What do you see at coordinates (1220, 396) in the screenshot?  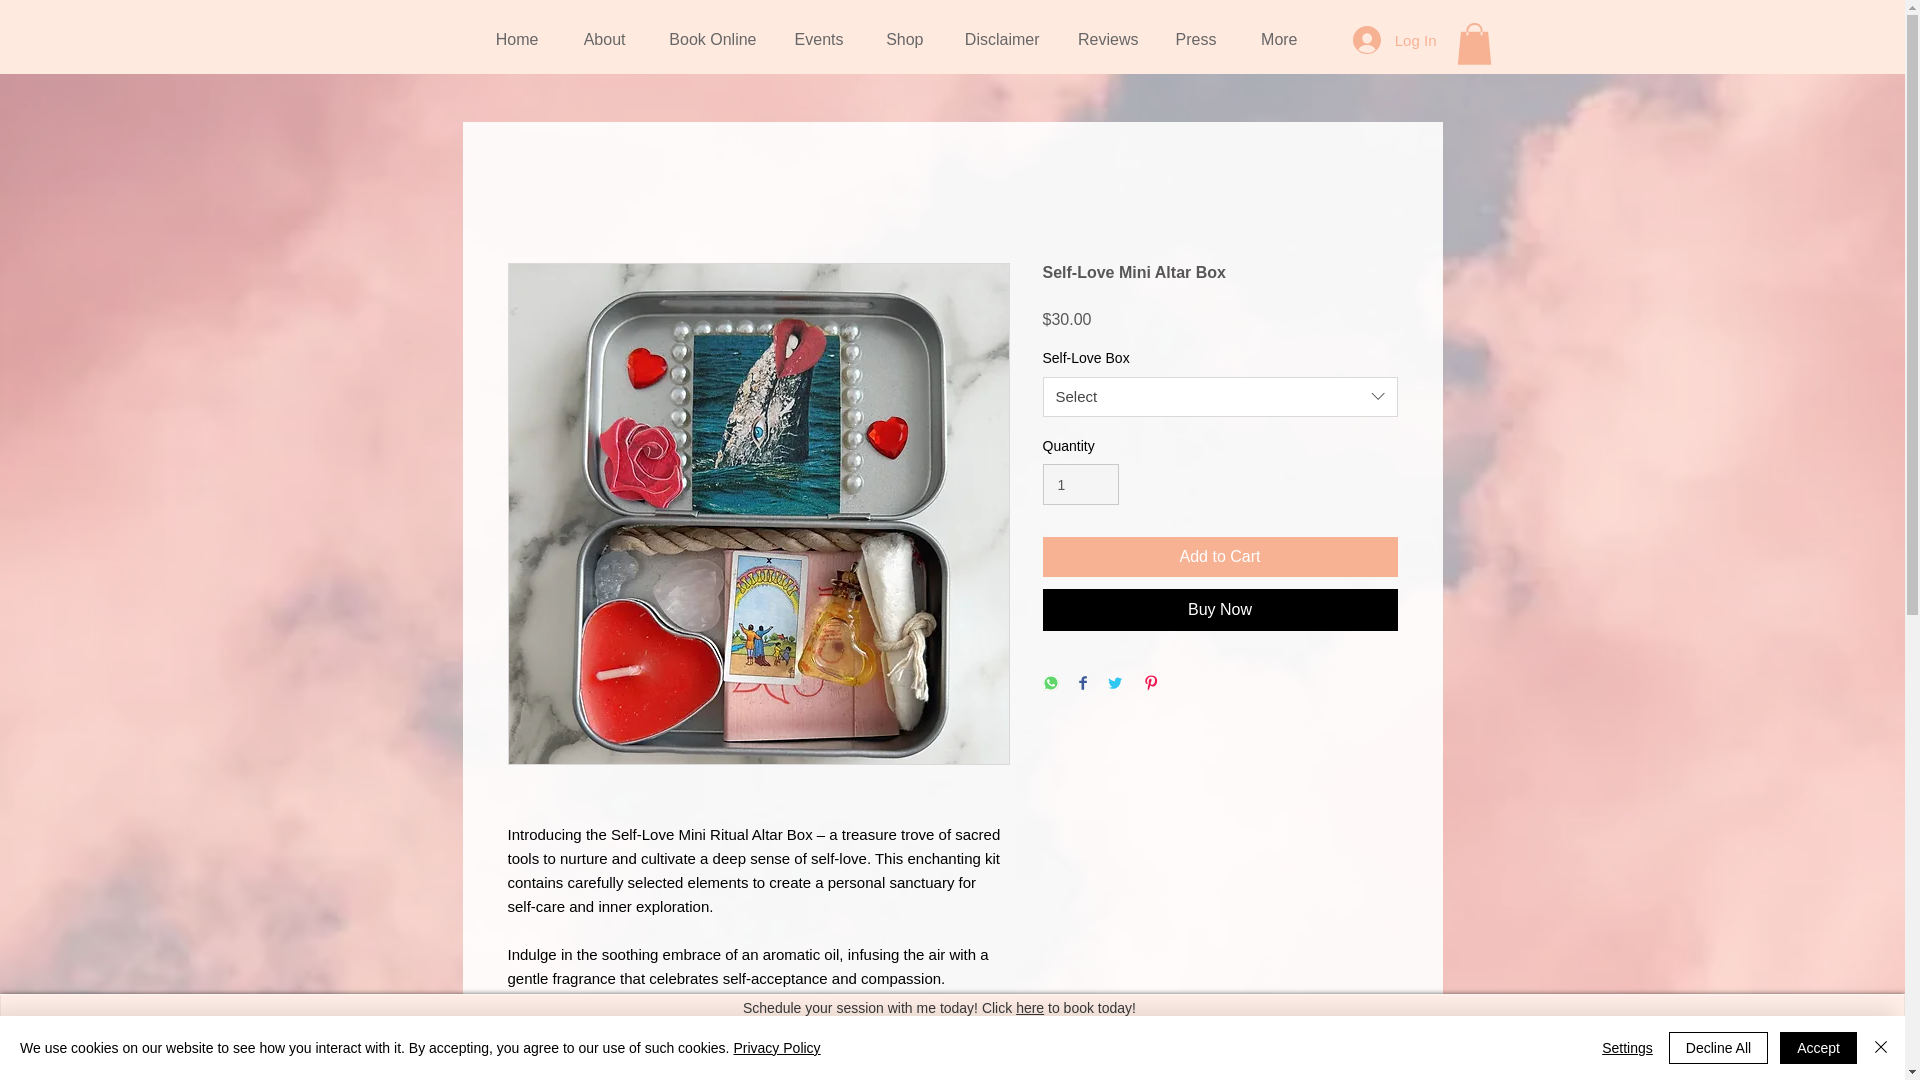 I see `Select` at bounding box center [1220, 396].